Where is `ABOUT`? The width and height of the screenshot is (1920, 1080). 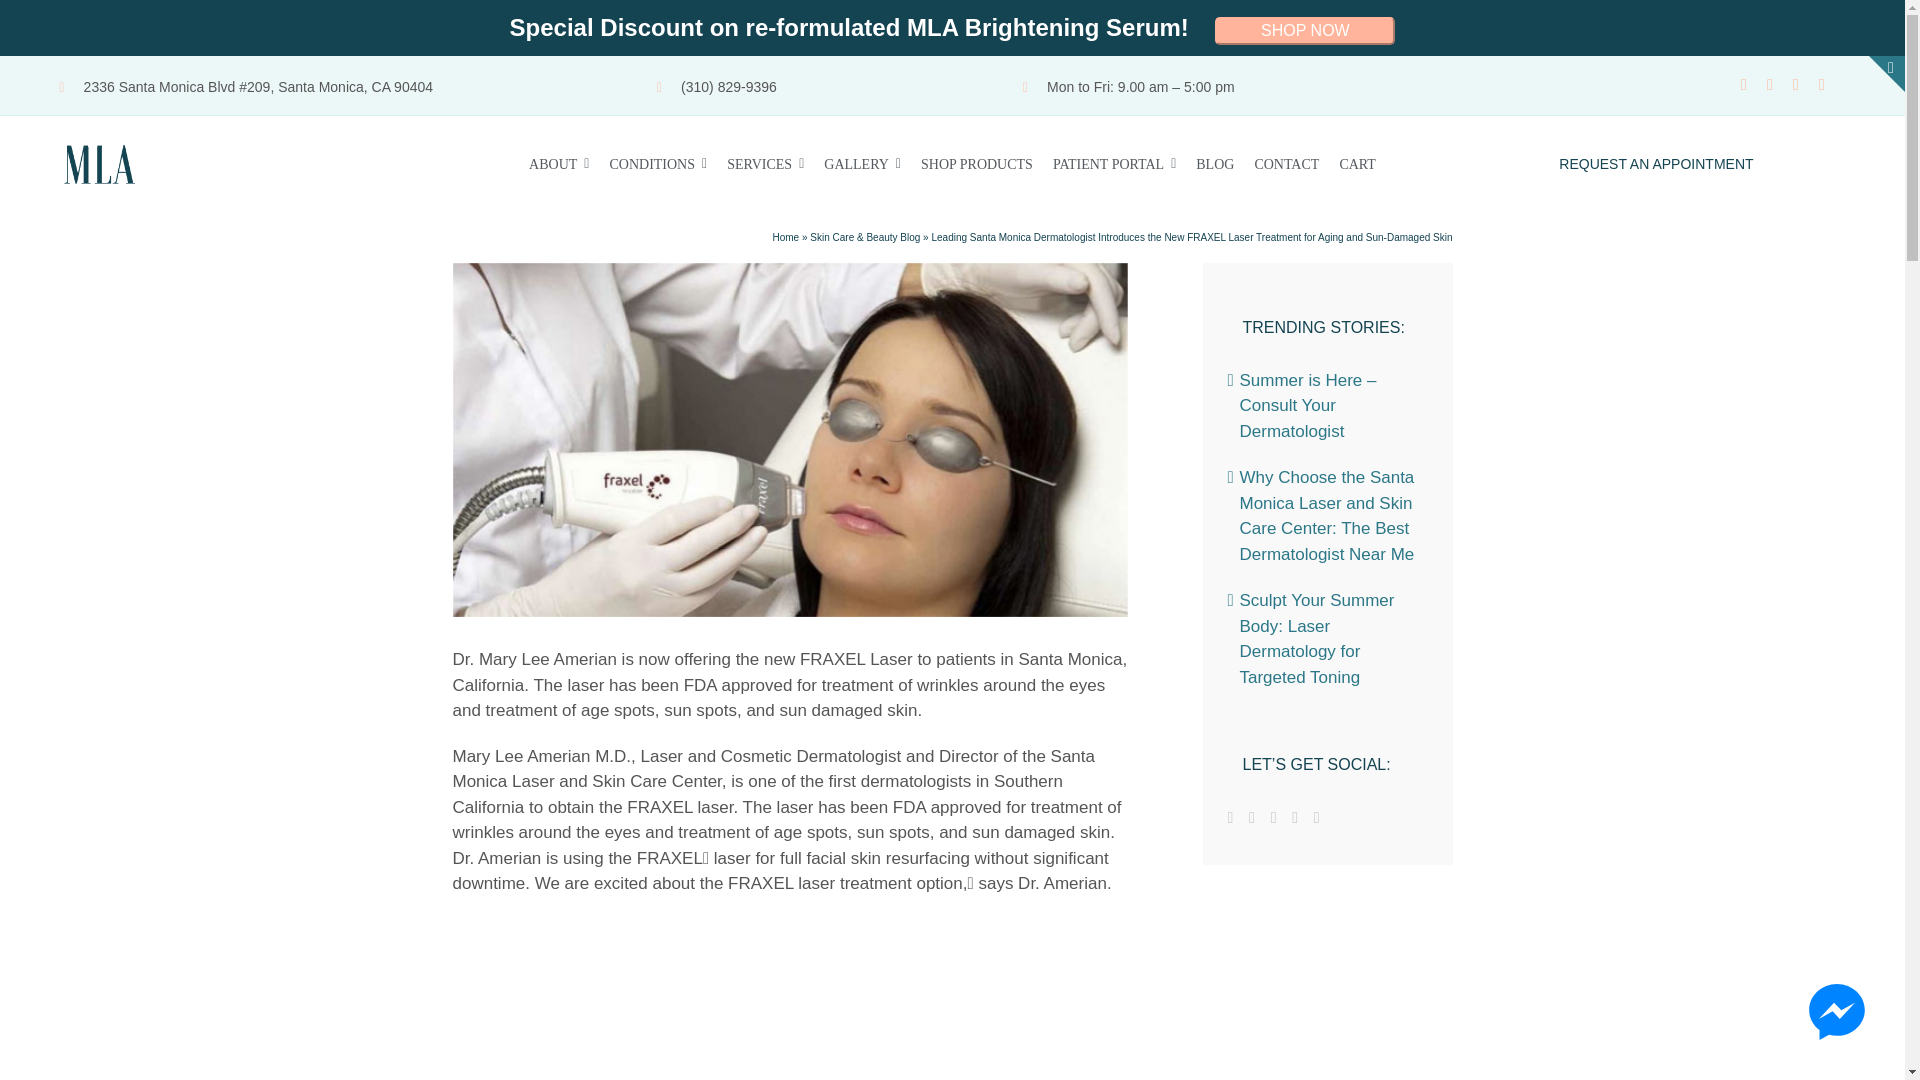
ABOUT is located at coordinates (559, 164).